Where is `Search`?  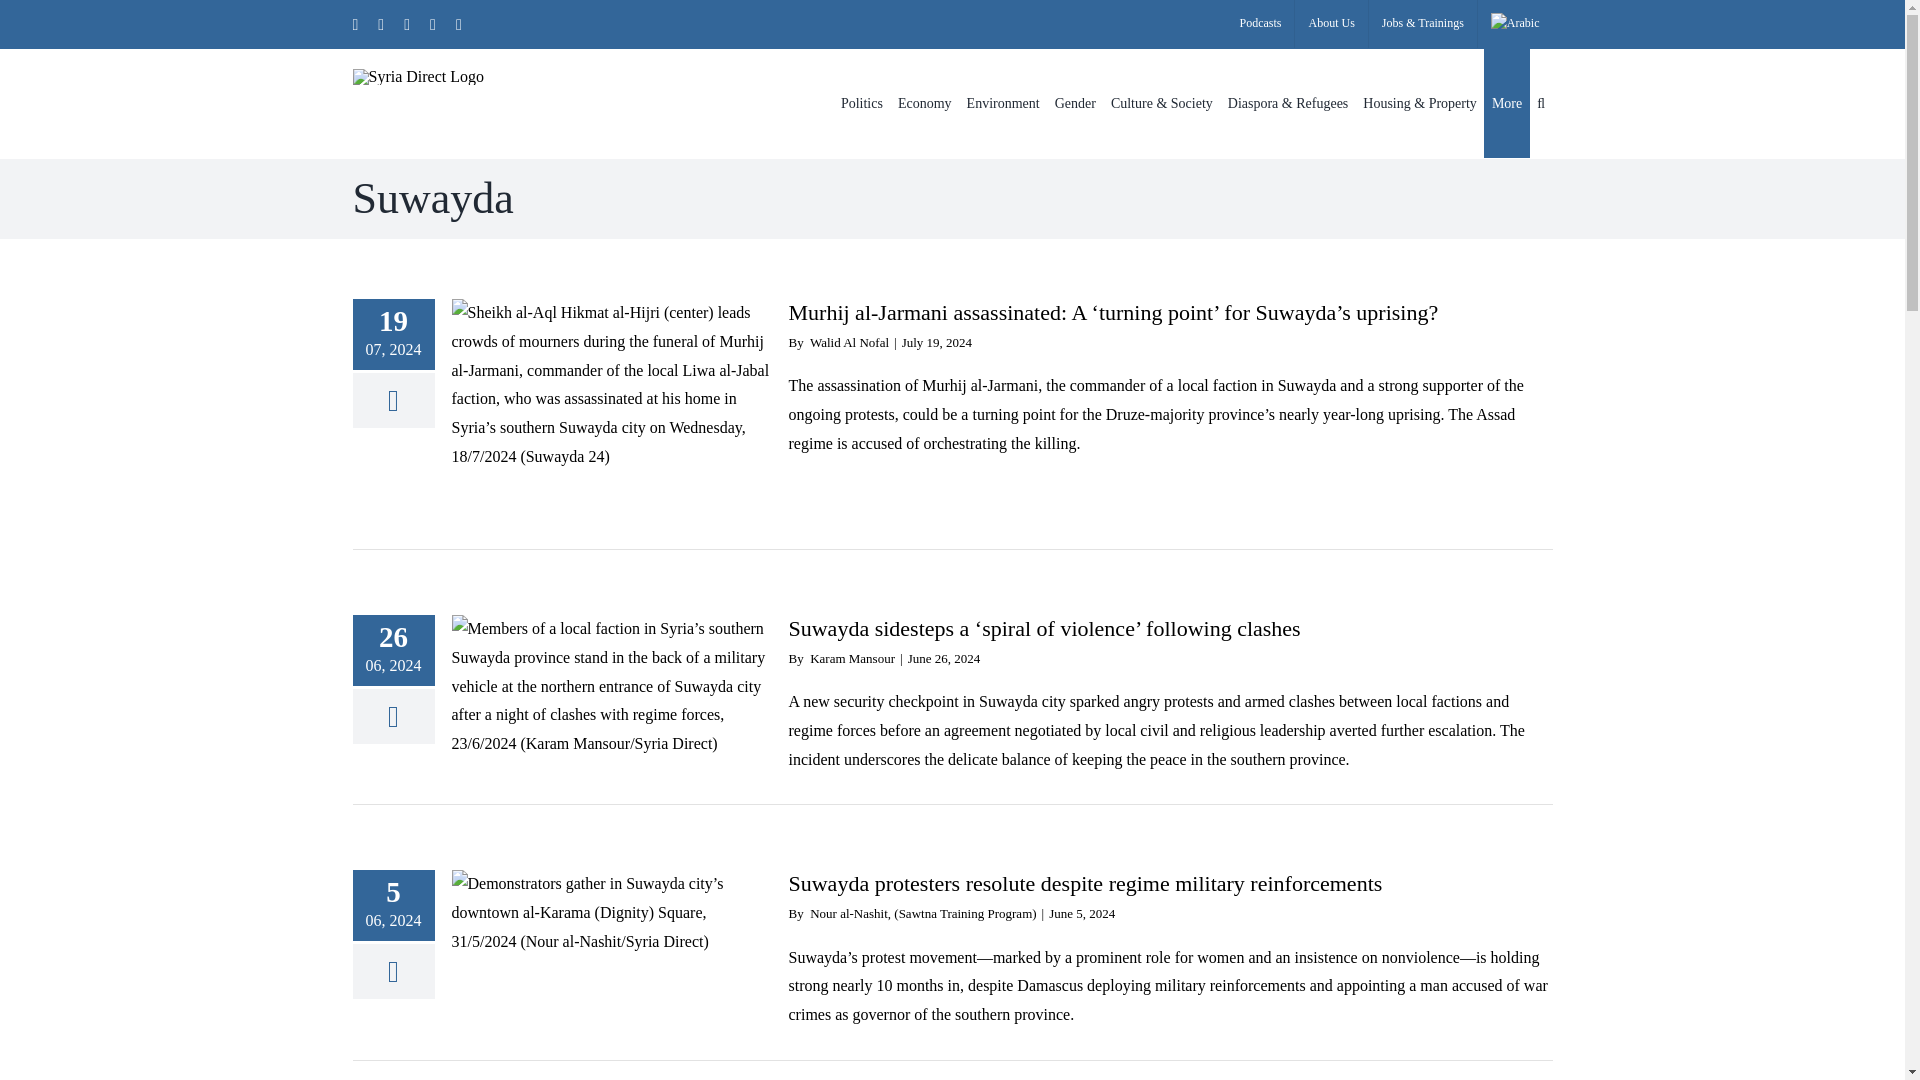
Search is located at coordinates (1542, 102).